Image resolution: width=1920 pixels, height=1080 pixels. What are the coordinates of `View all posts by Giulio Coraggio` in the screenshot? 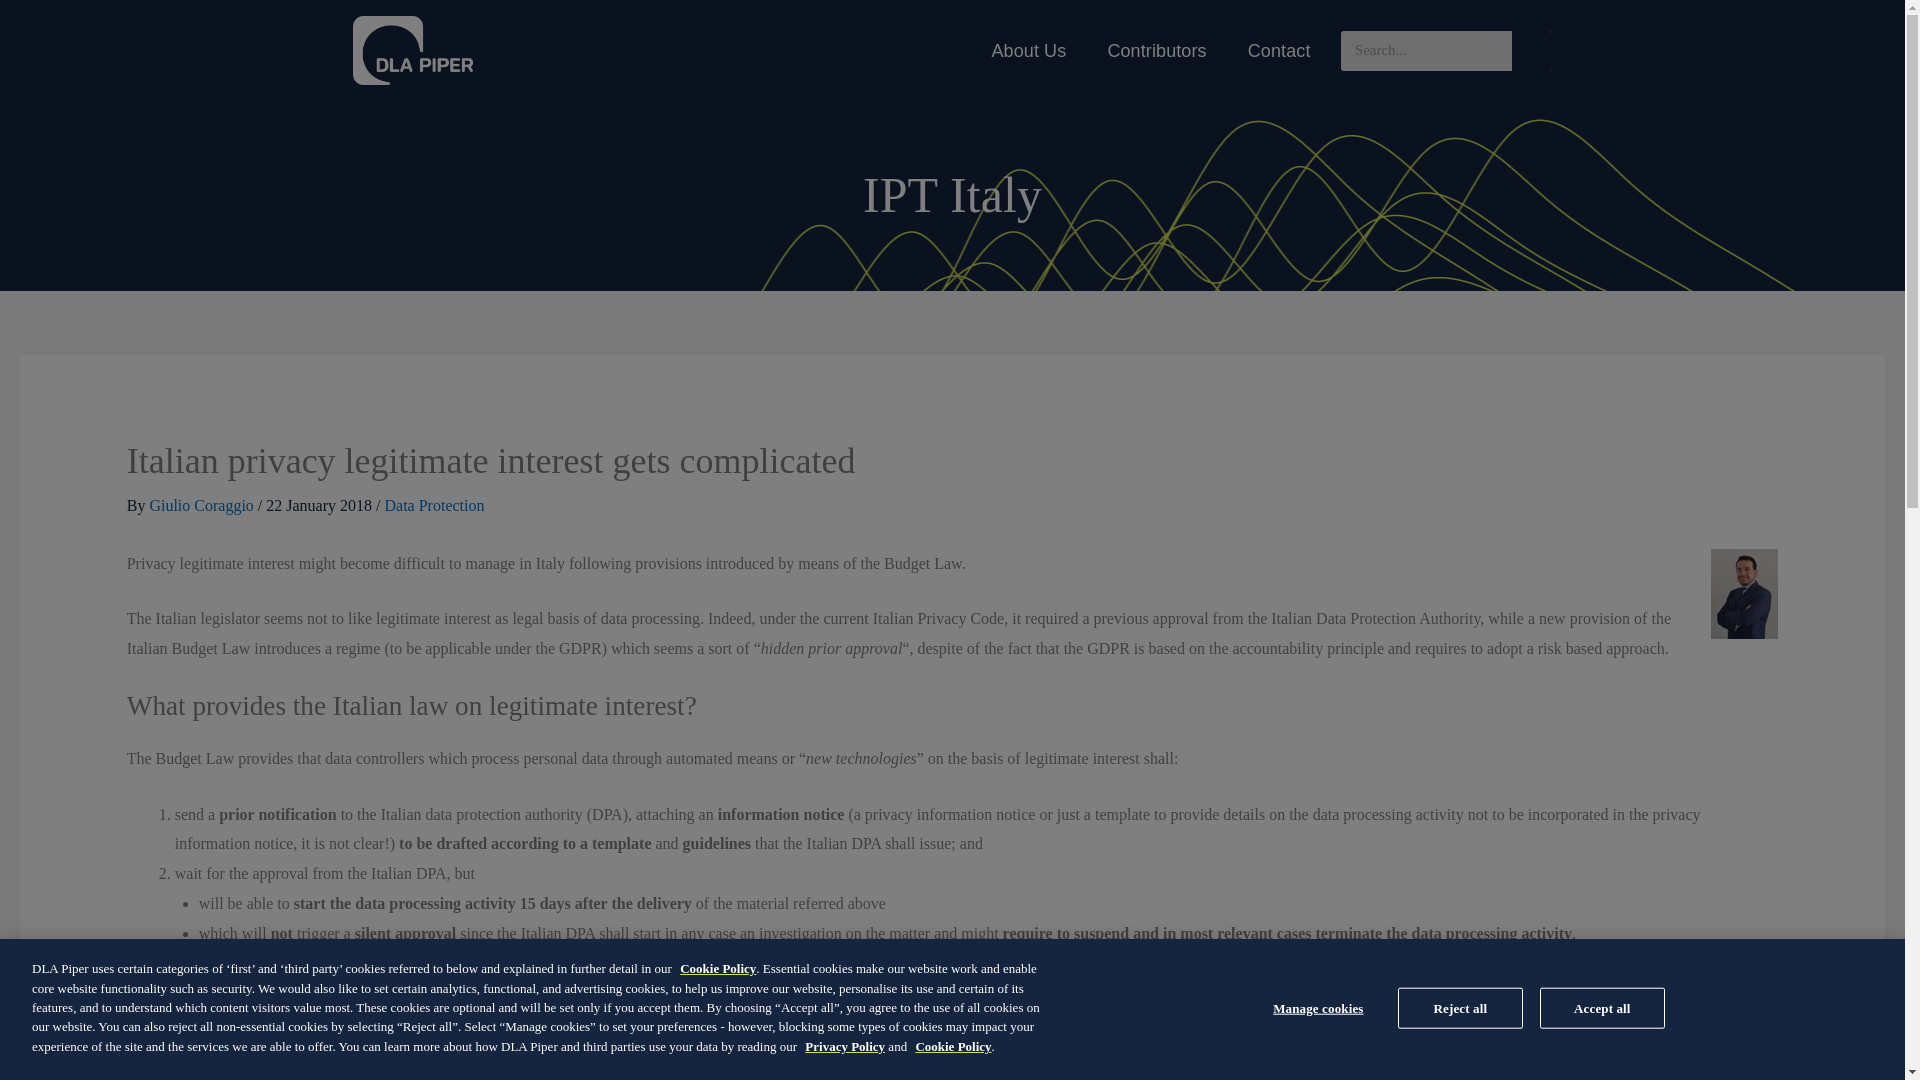 It's located at (203, 505).